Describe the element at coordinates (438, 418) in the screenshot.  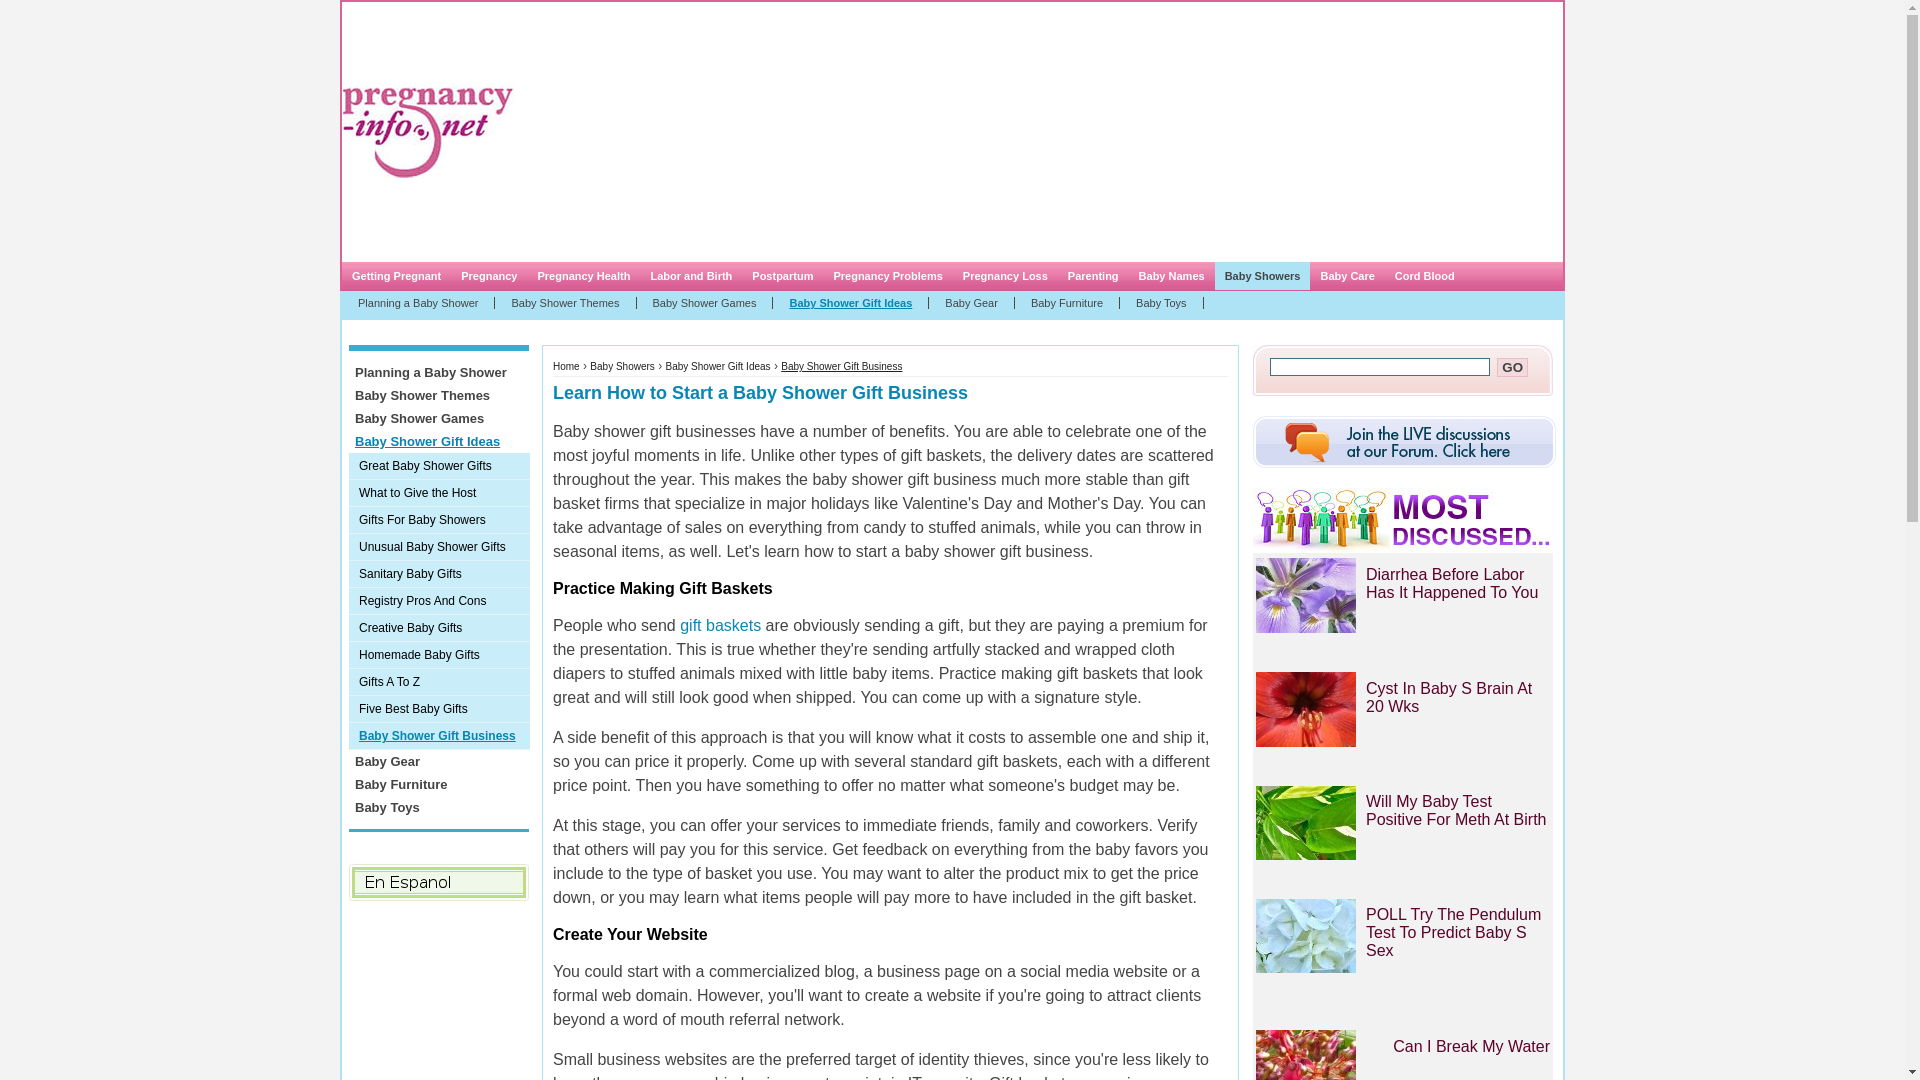
I see `Baby Shower Games` at that location.